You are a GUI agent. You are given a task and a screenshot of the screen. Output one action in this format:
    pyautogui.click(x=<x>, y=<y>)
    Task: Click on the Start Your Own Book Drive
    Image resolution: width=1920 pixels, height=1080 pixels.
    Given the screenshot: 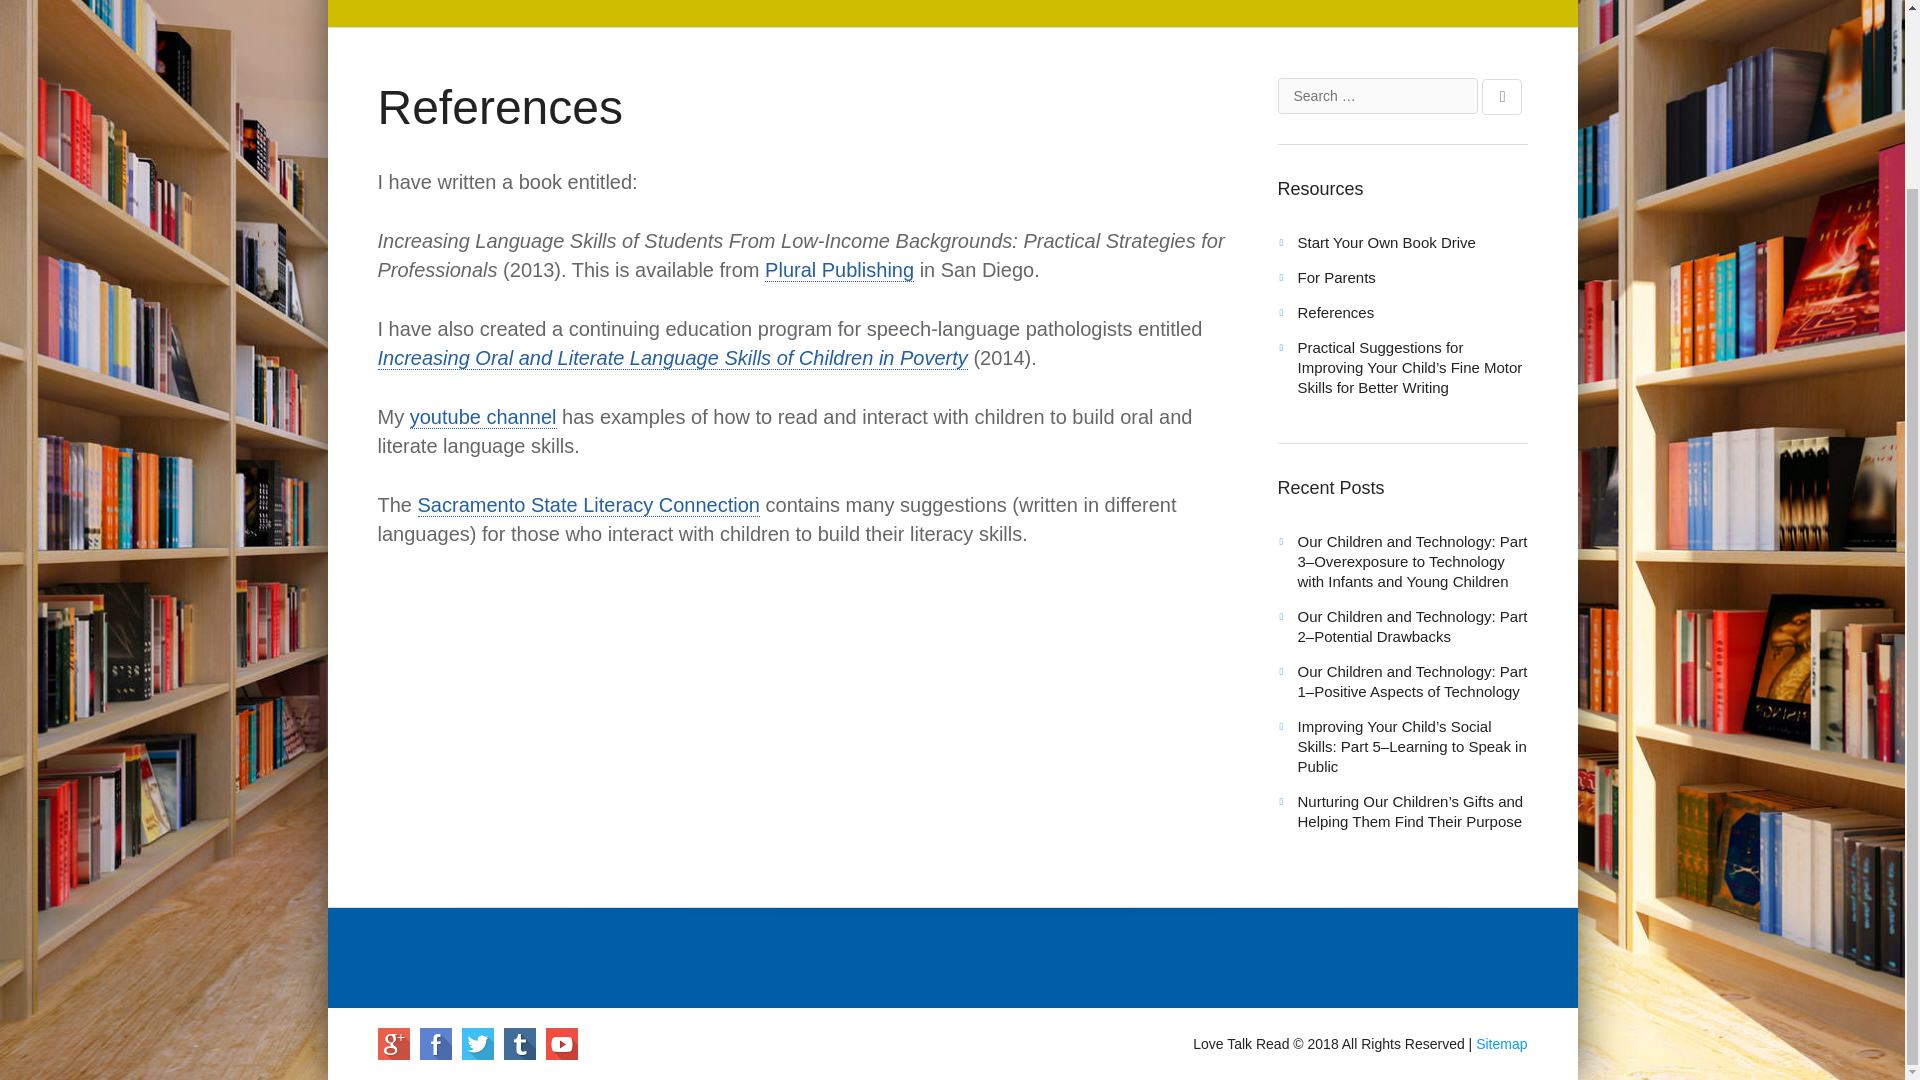 What is the action you would take?
    pyautogui.click(x=1386, y=242)
    